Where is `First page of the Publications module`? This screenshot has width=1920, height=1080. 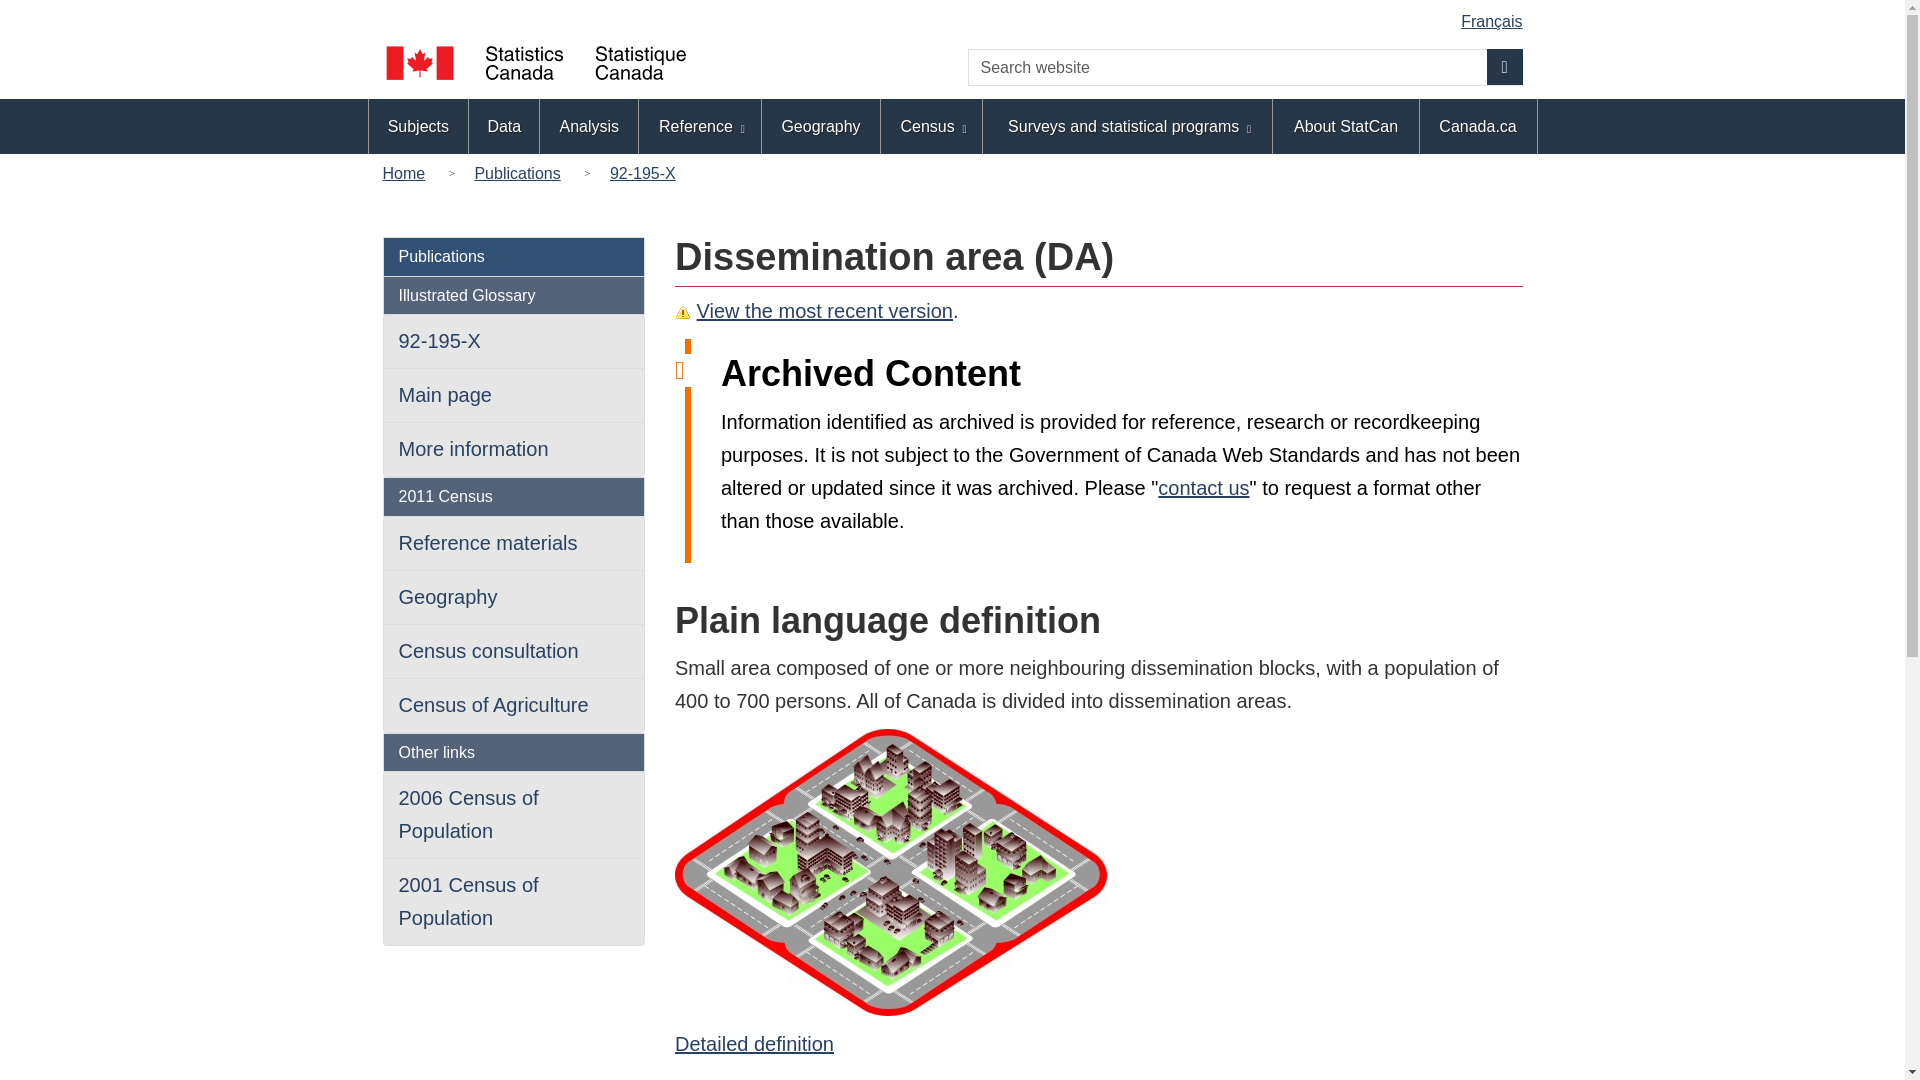 First page of the Publications module is located at coordinates (517, 172).